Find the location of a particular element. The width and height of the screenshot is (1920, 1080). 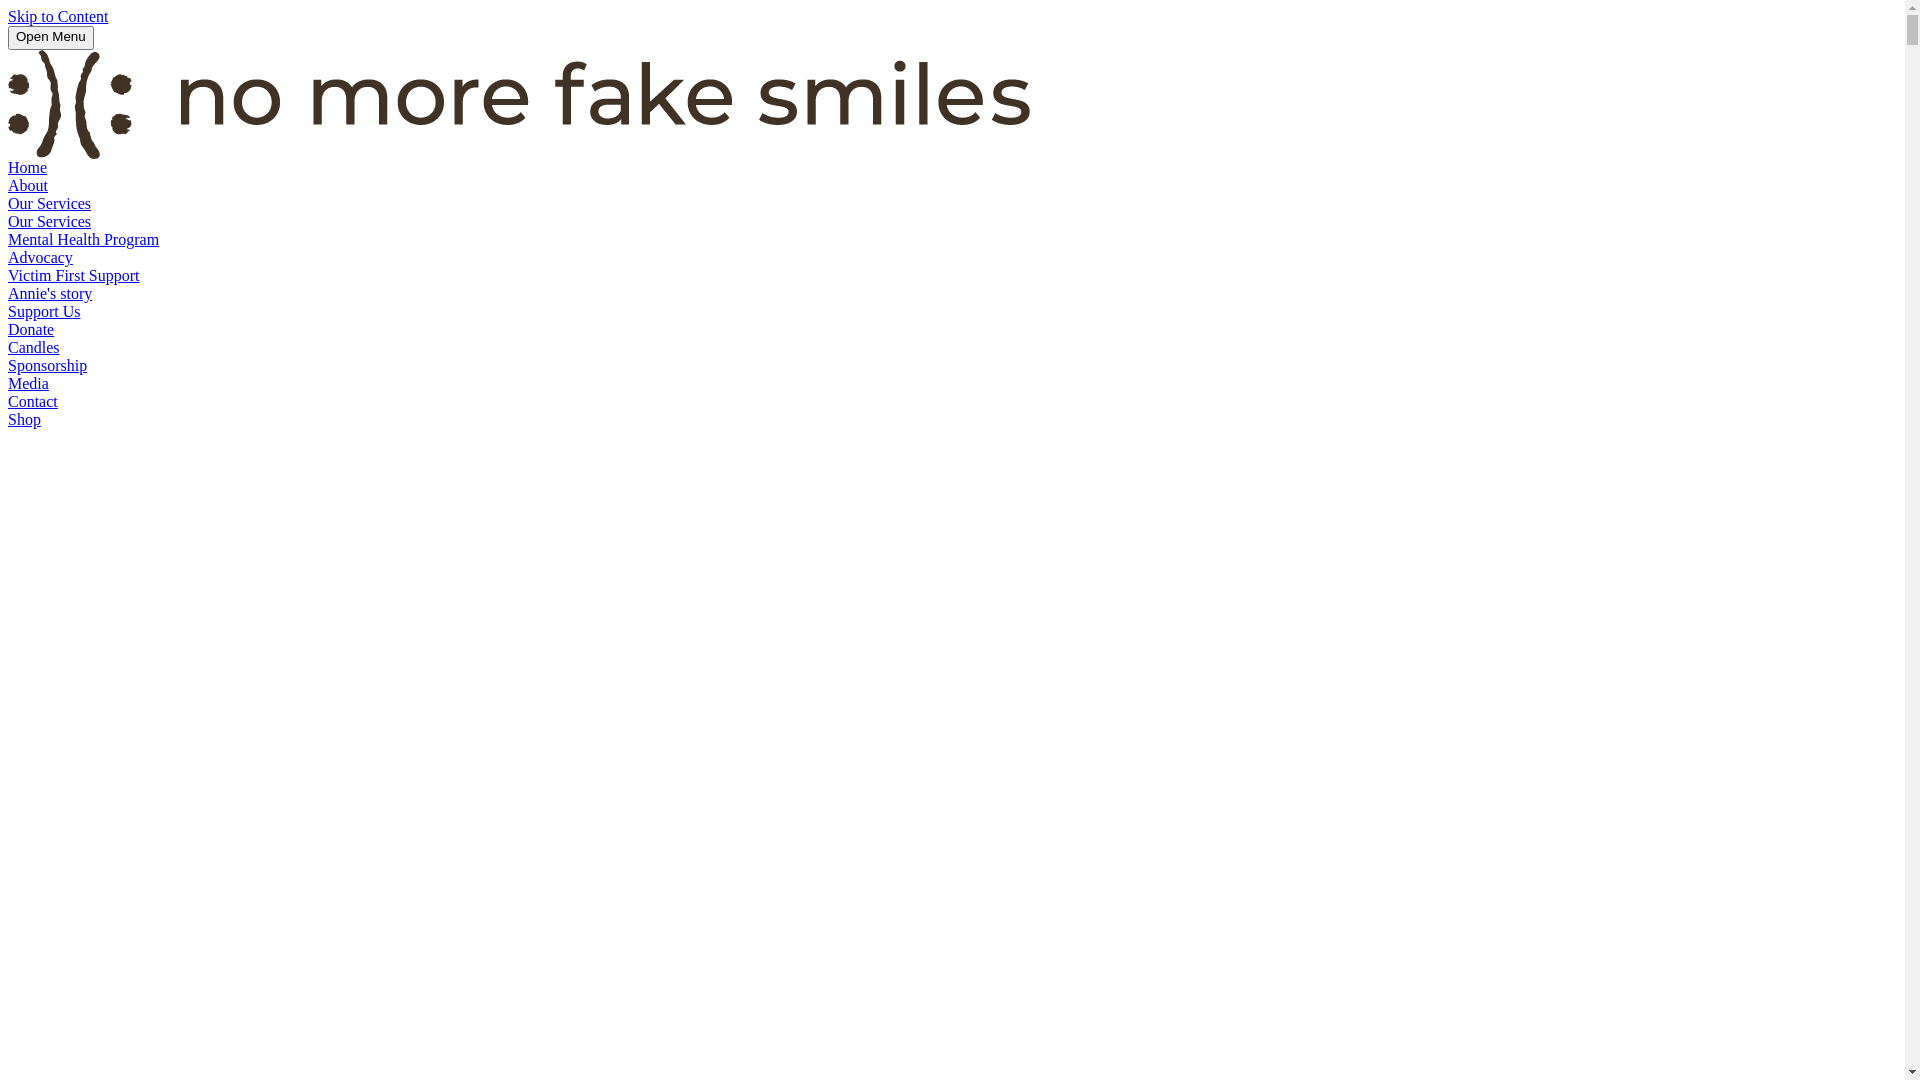

Support Us is located at coordinates (44, 312).